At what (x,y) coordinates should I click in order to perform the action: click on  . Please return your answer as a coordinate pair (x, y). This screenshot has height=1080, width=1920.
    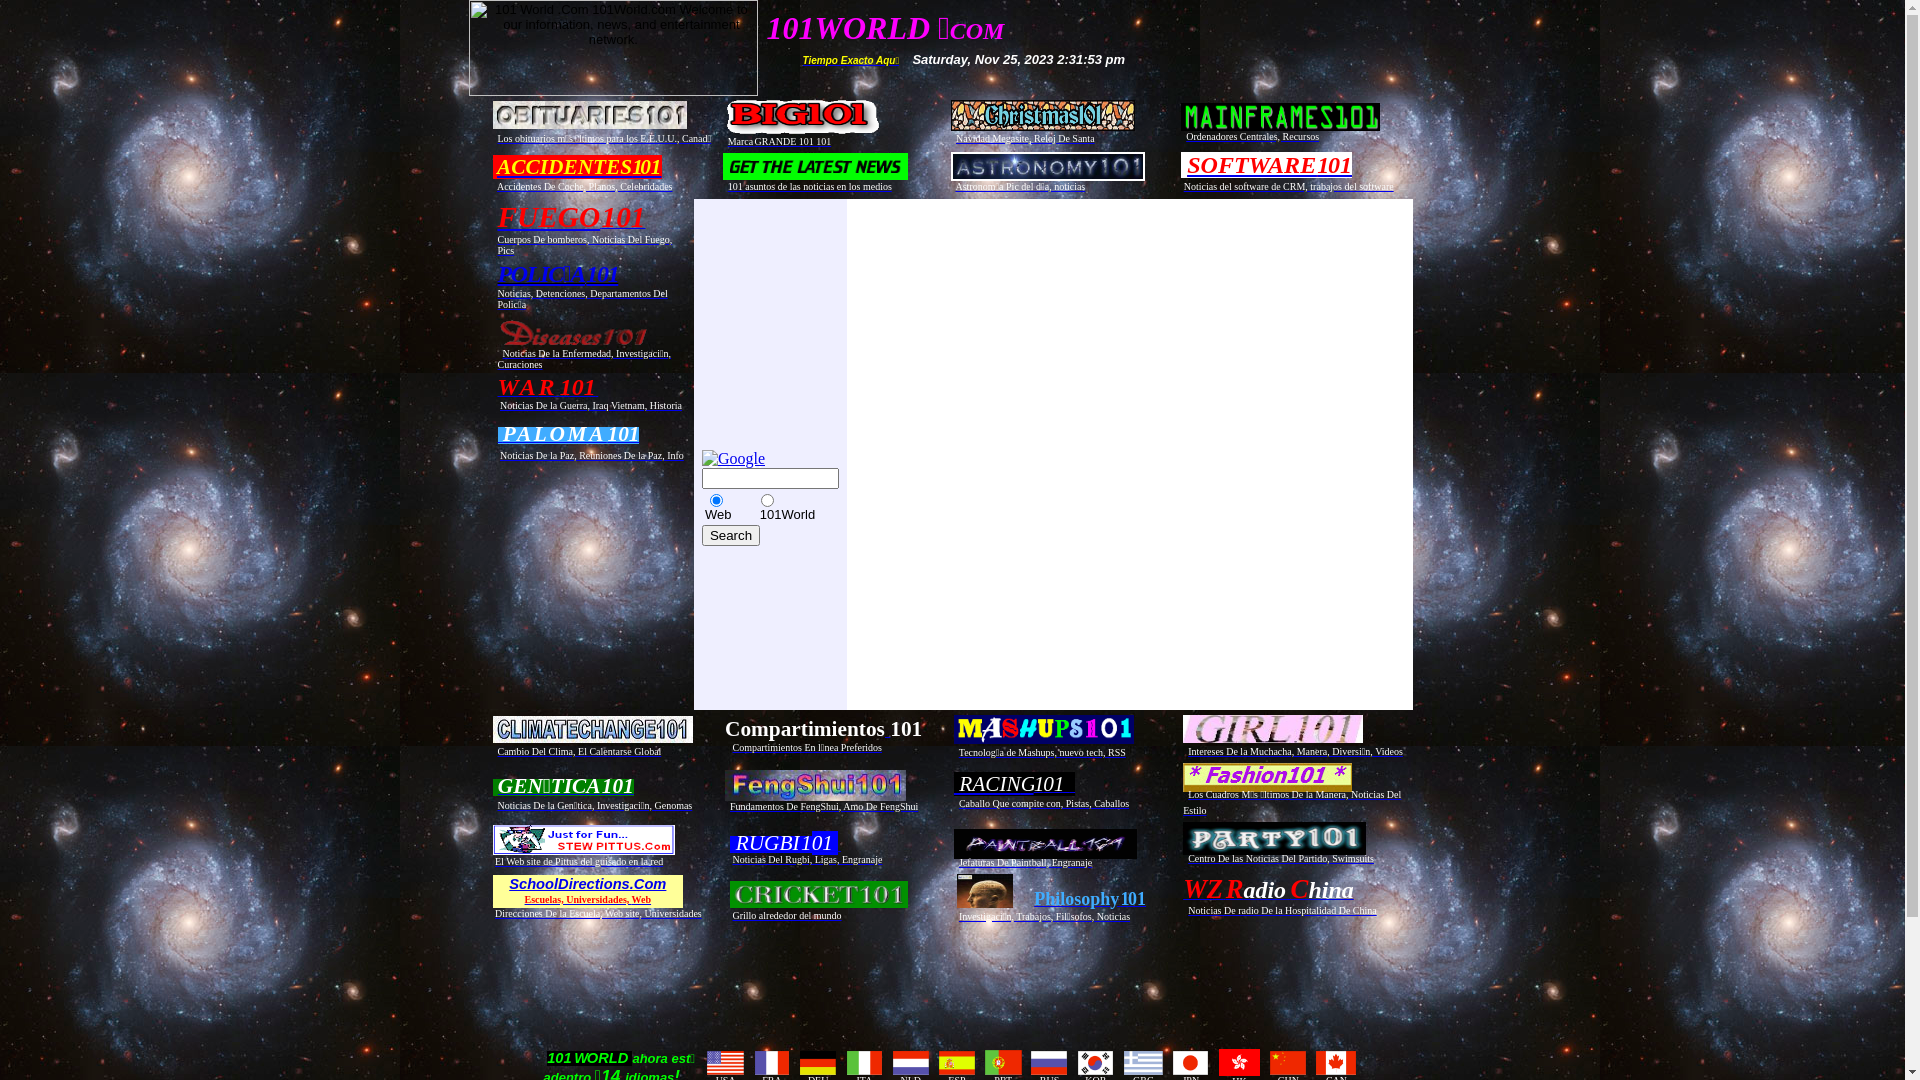
    Looking at the image, I should click on (1120, 898).